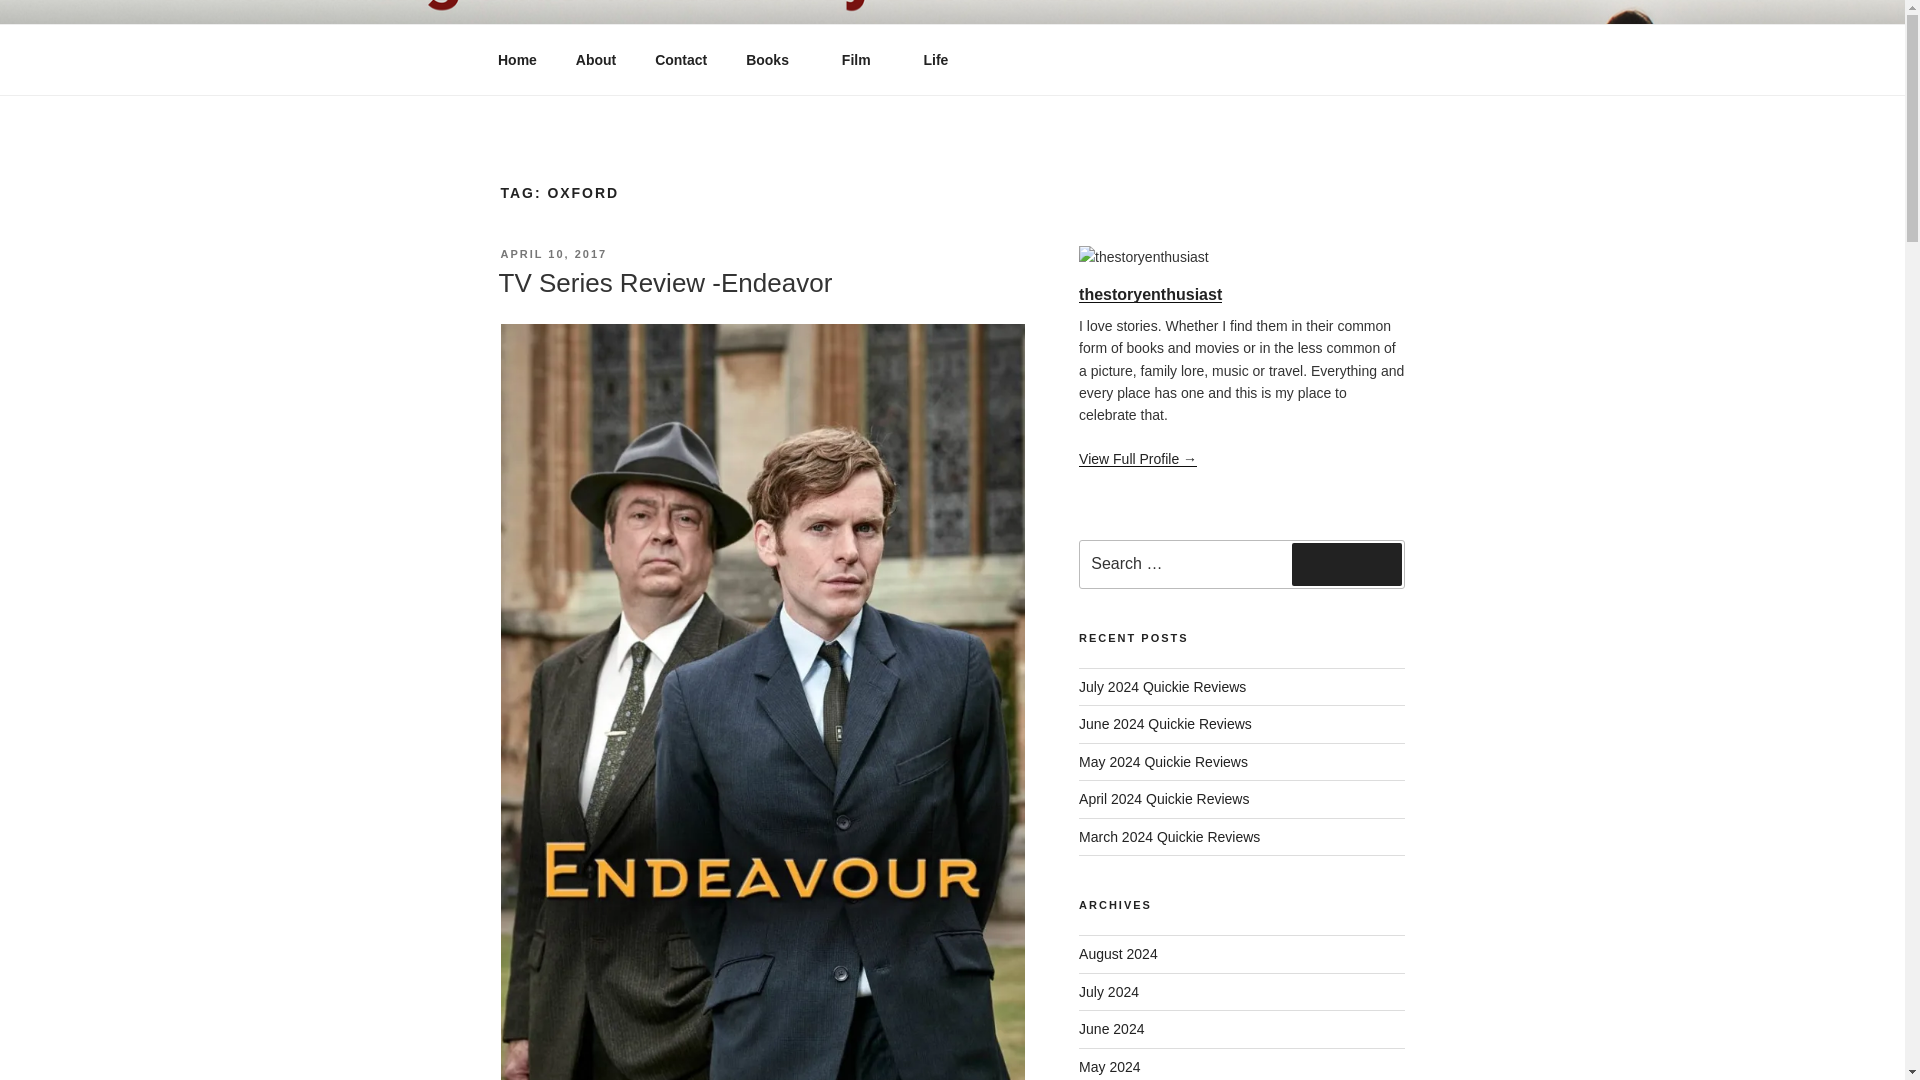 This screenshot has height=1080, width=1920. What do you see at coordinates (750, 70) in the screenshot?
I see `THE STORY ENTHUSIAST` at bounding box center [750, 70].